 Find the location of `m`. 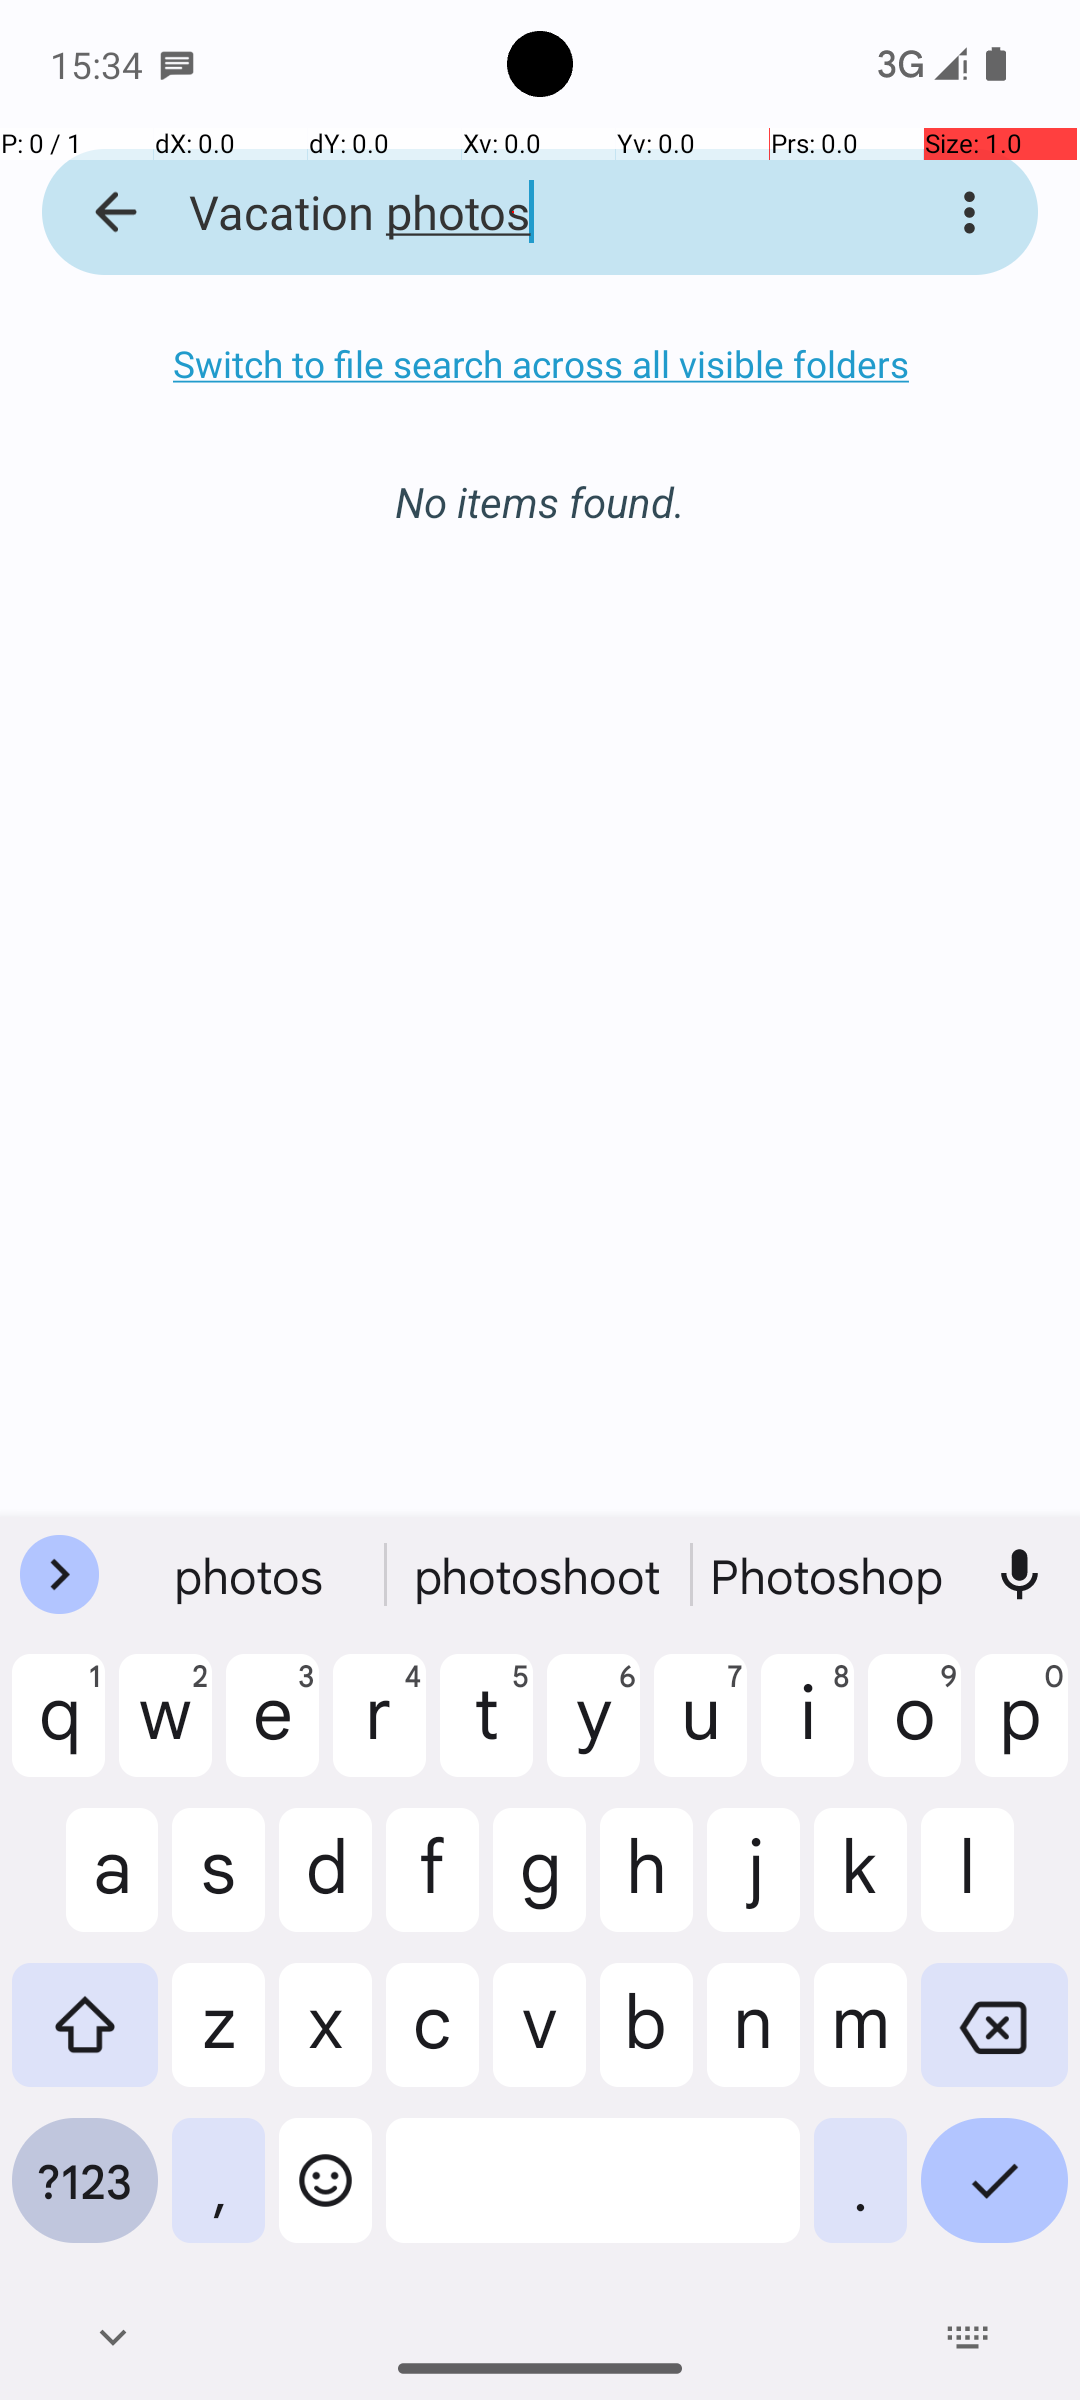

m is located at coordinates (860, 2040).